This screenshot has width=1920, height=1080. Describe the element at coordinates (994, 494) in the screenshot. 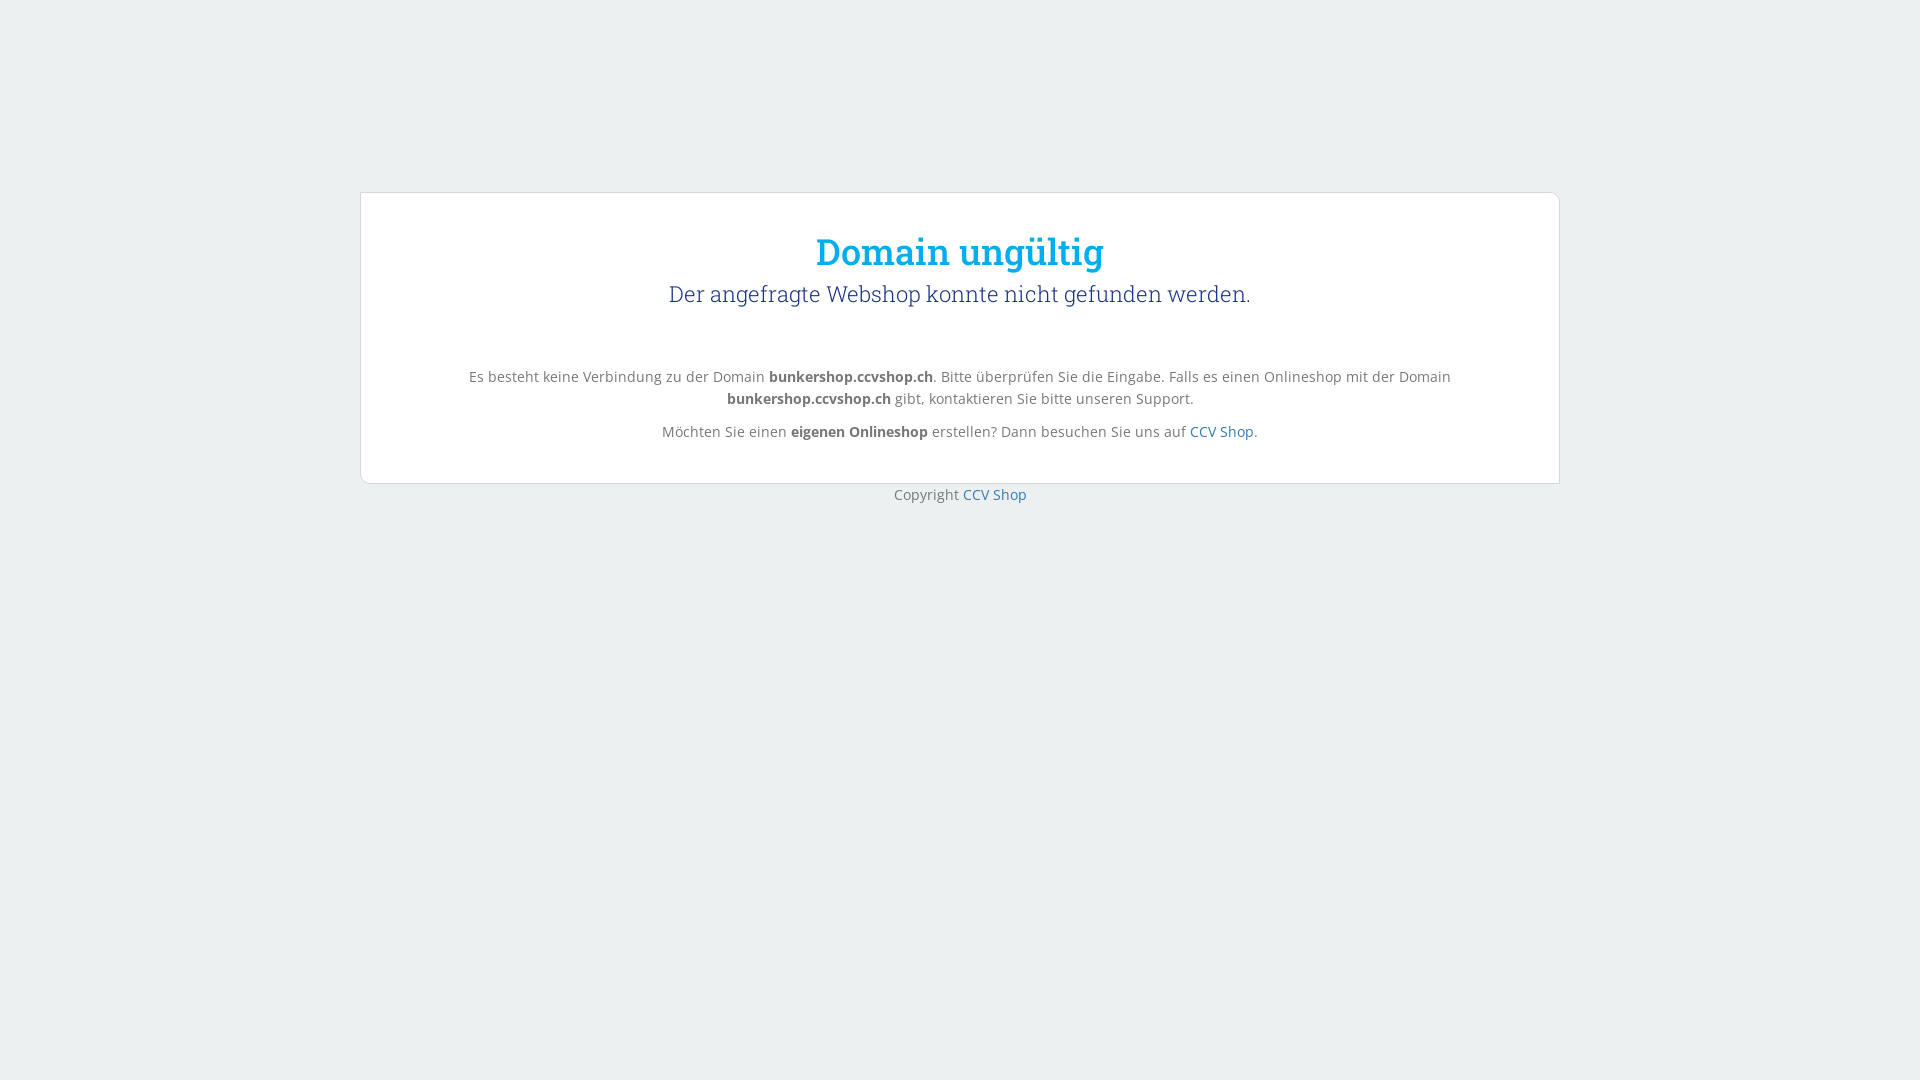

I see `CCV Shop` at that location.